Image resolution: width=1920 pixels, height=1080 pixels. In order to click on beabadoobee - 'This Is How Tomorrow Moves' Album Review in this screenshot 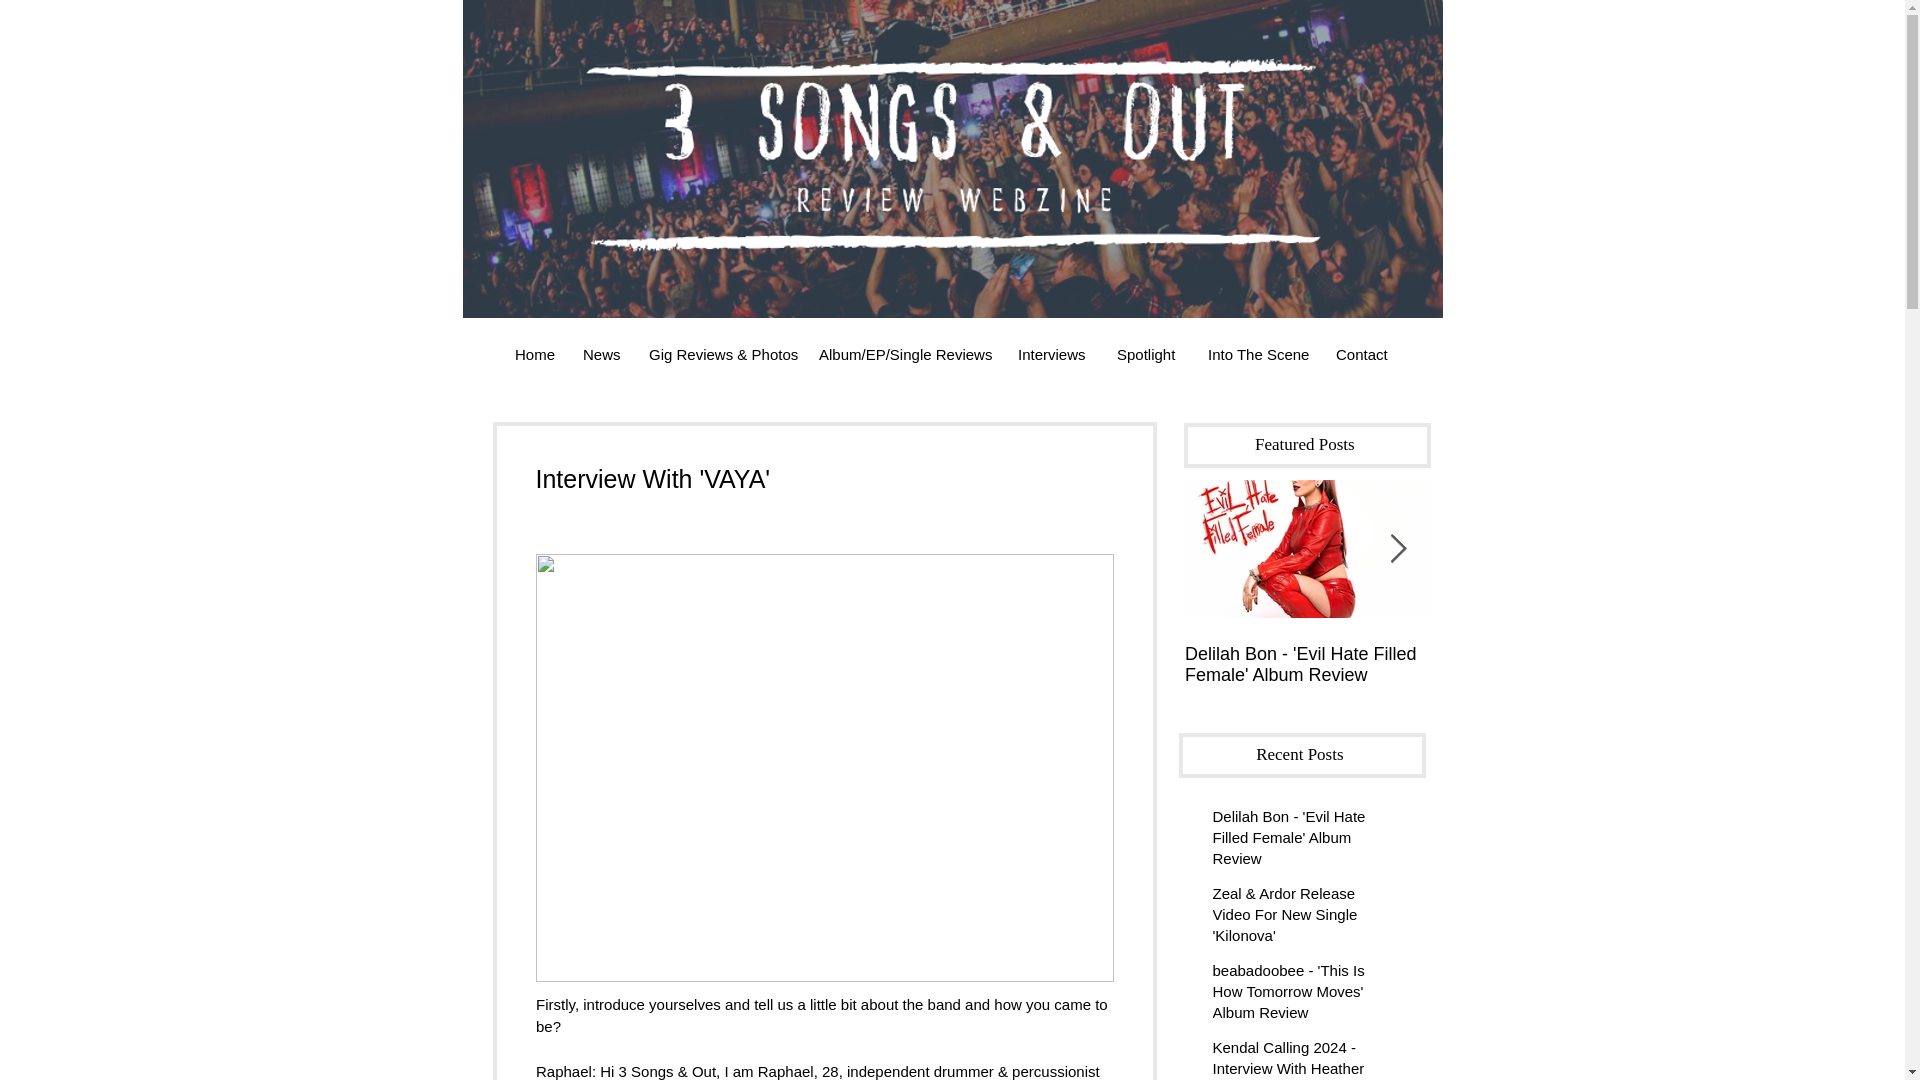, I will do `click(1294, 996)`.